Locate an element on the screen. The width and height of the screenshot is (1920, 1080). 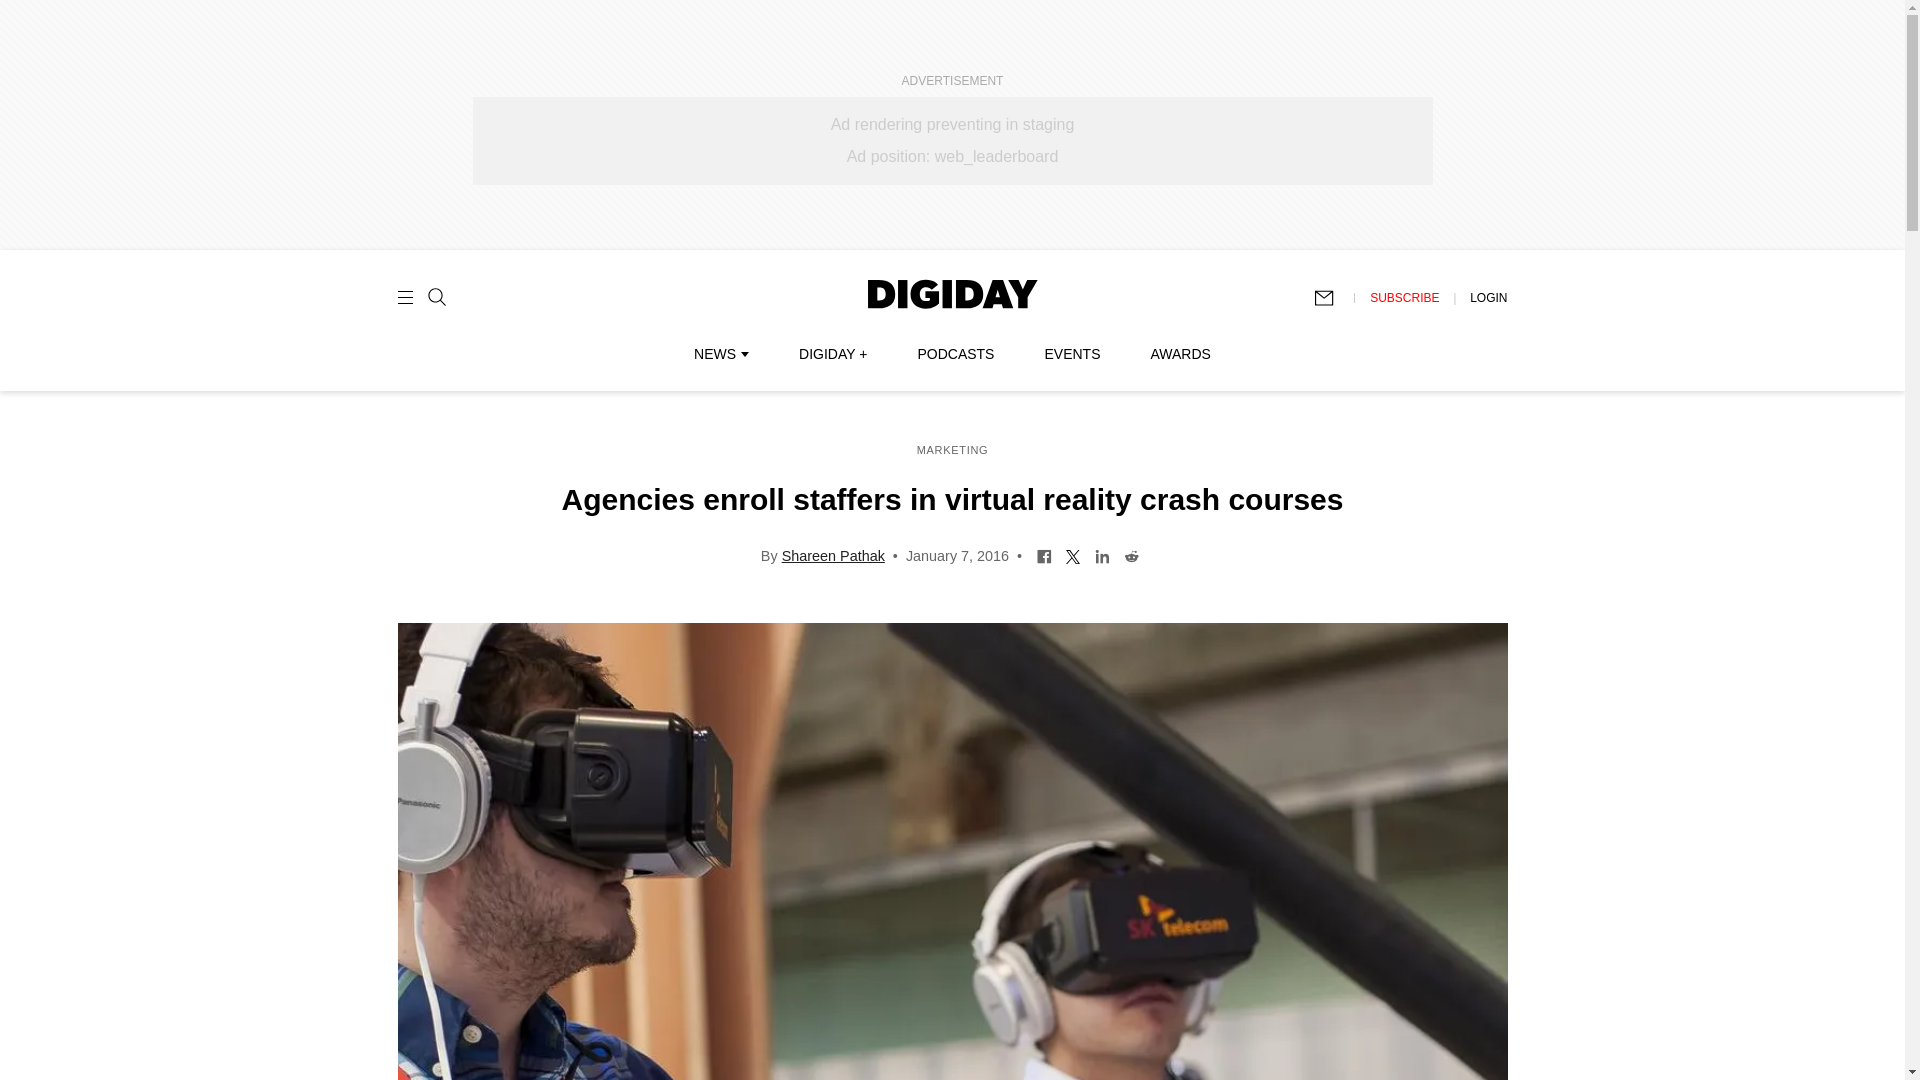
Subscribe is located at coordinates (1333, 298).